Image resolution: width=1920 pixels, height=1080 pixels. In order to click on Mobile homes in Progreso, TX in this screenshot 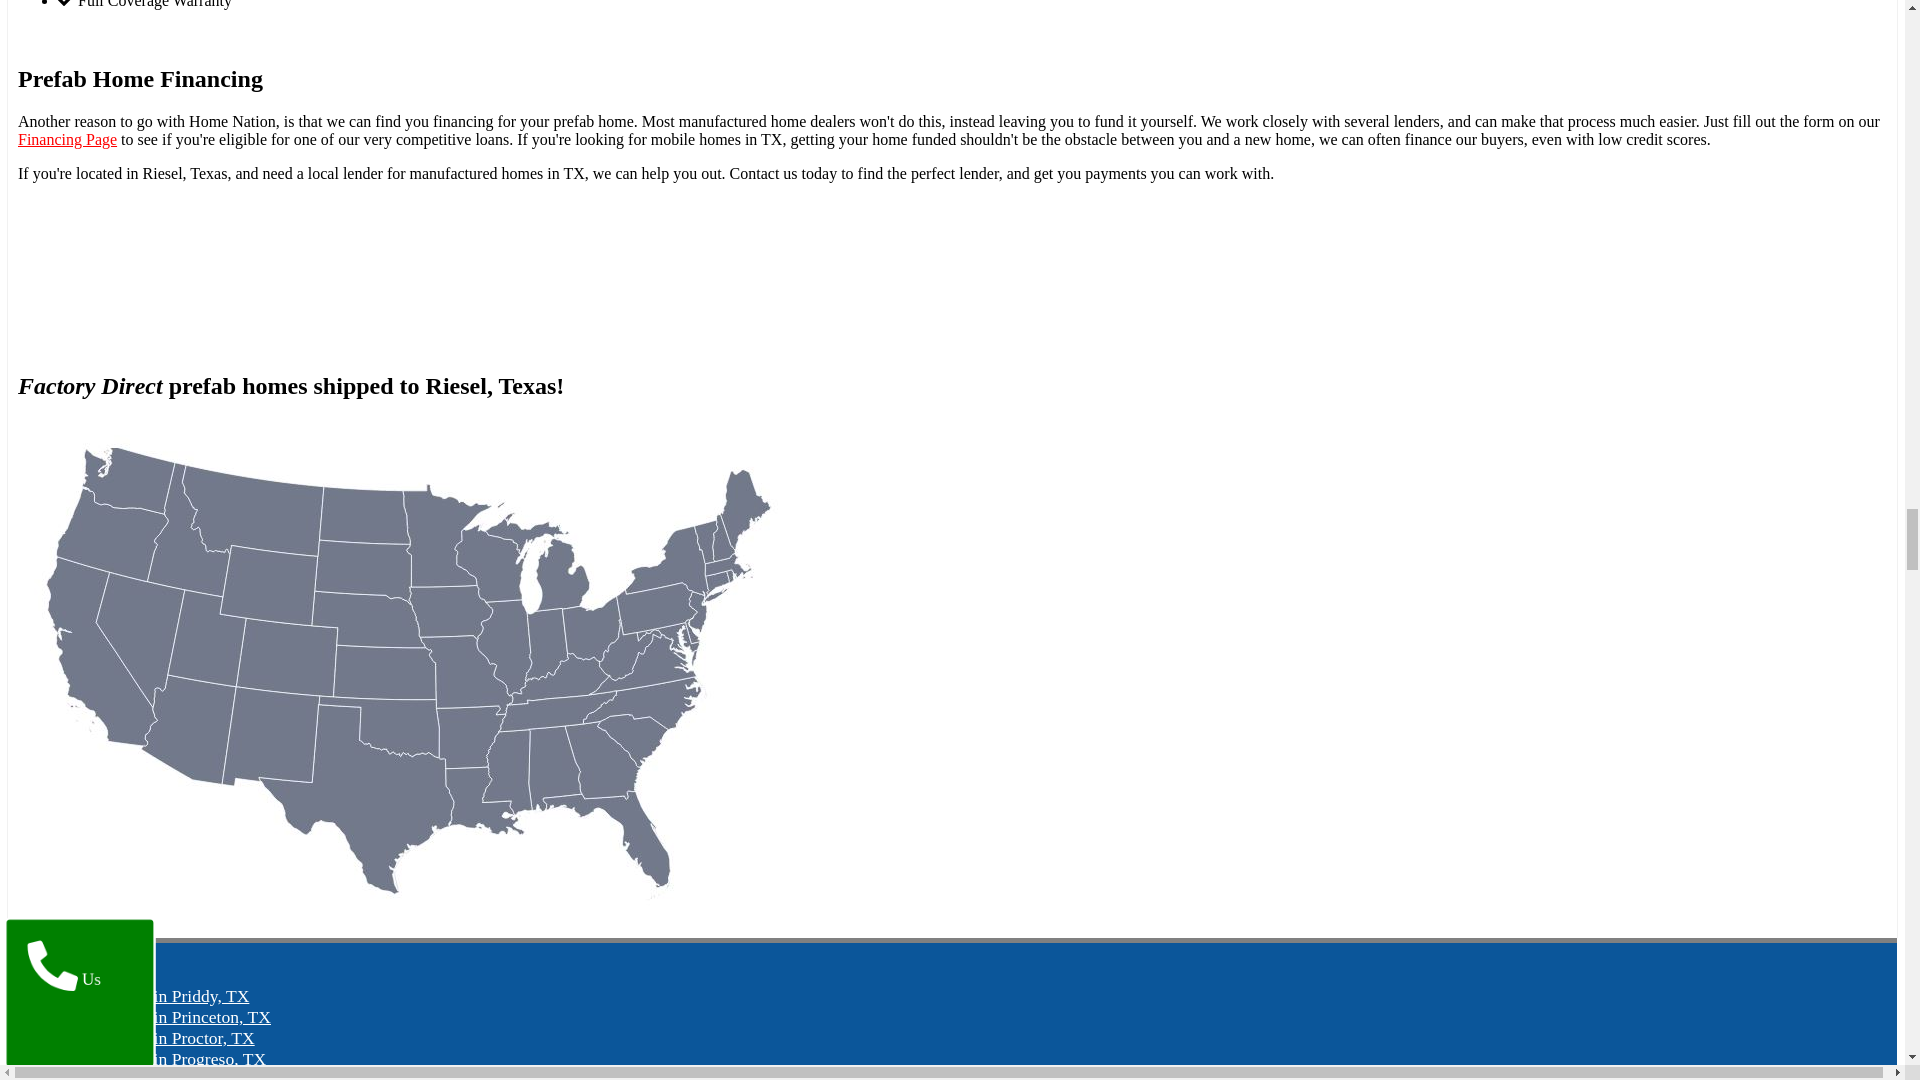, I will do `click(157, 1058)`.